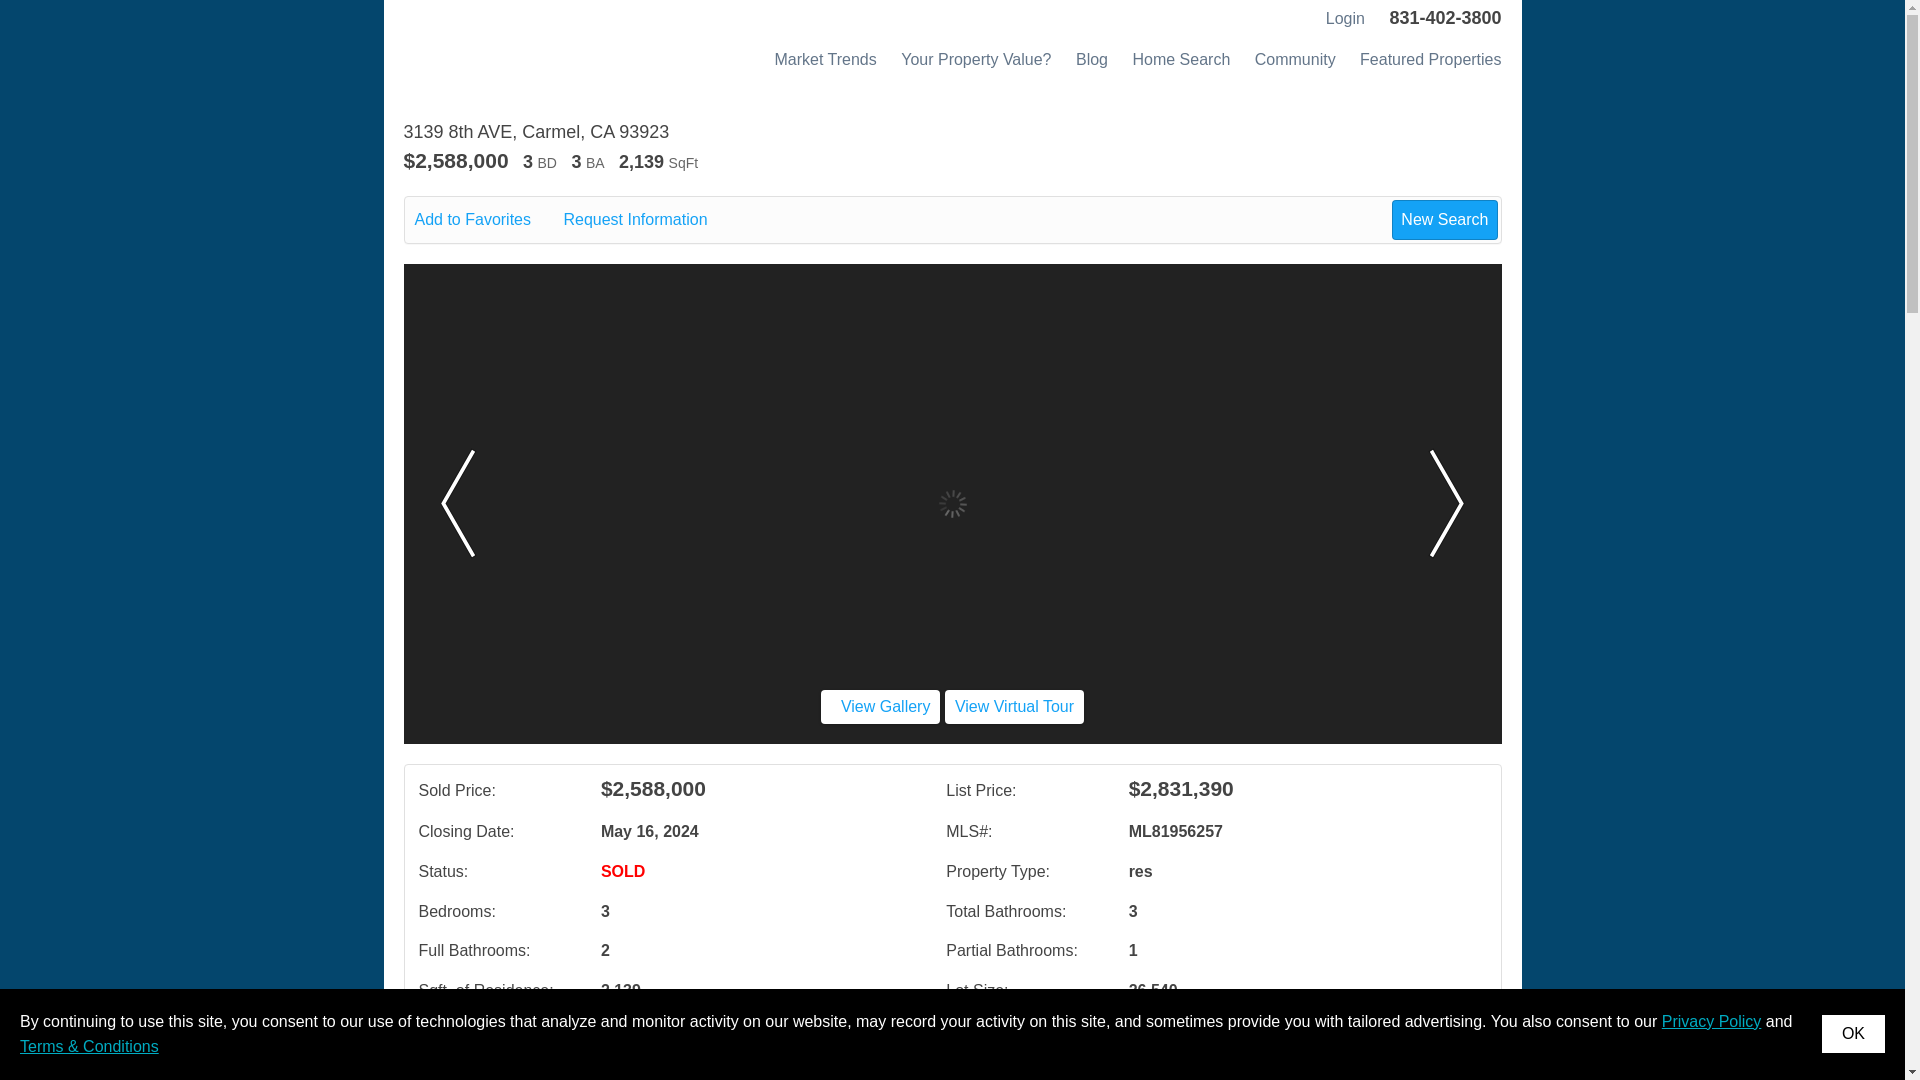 This screenshot has height=1080, width=1920. Describe the element at coordinates (1430, 59) in the screenshot. I see `Featured Properties` at that location.